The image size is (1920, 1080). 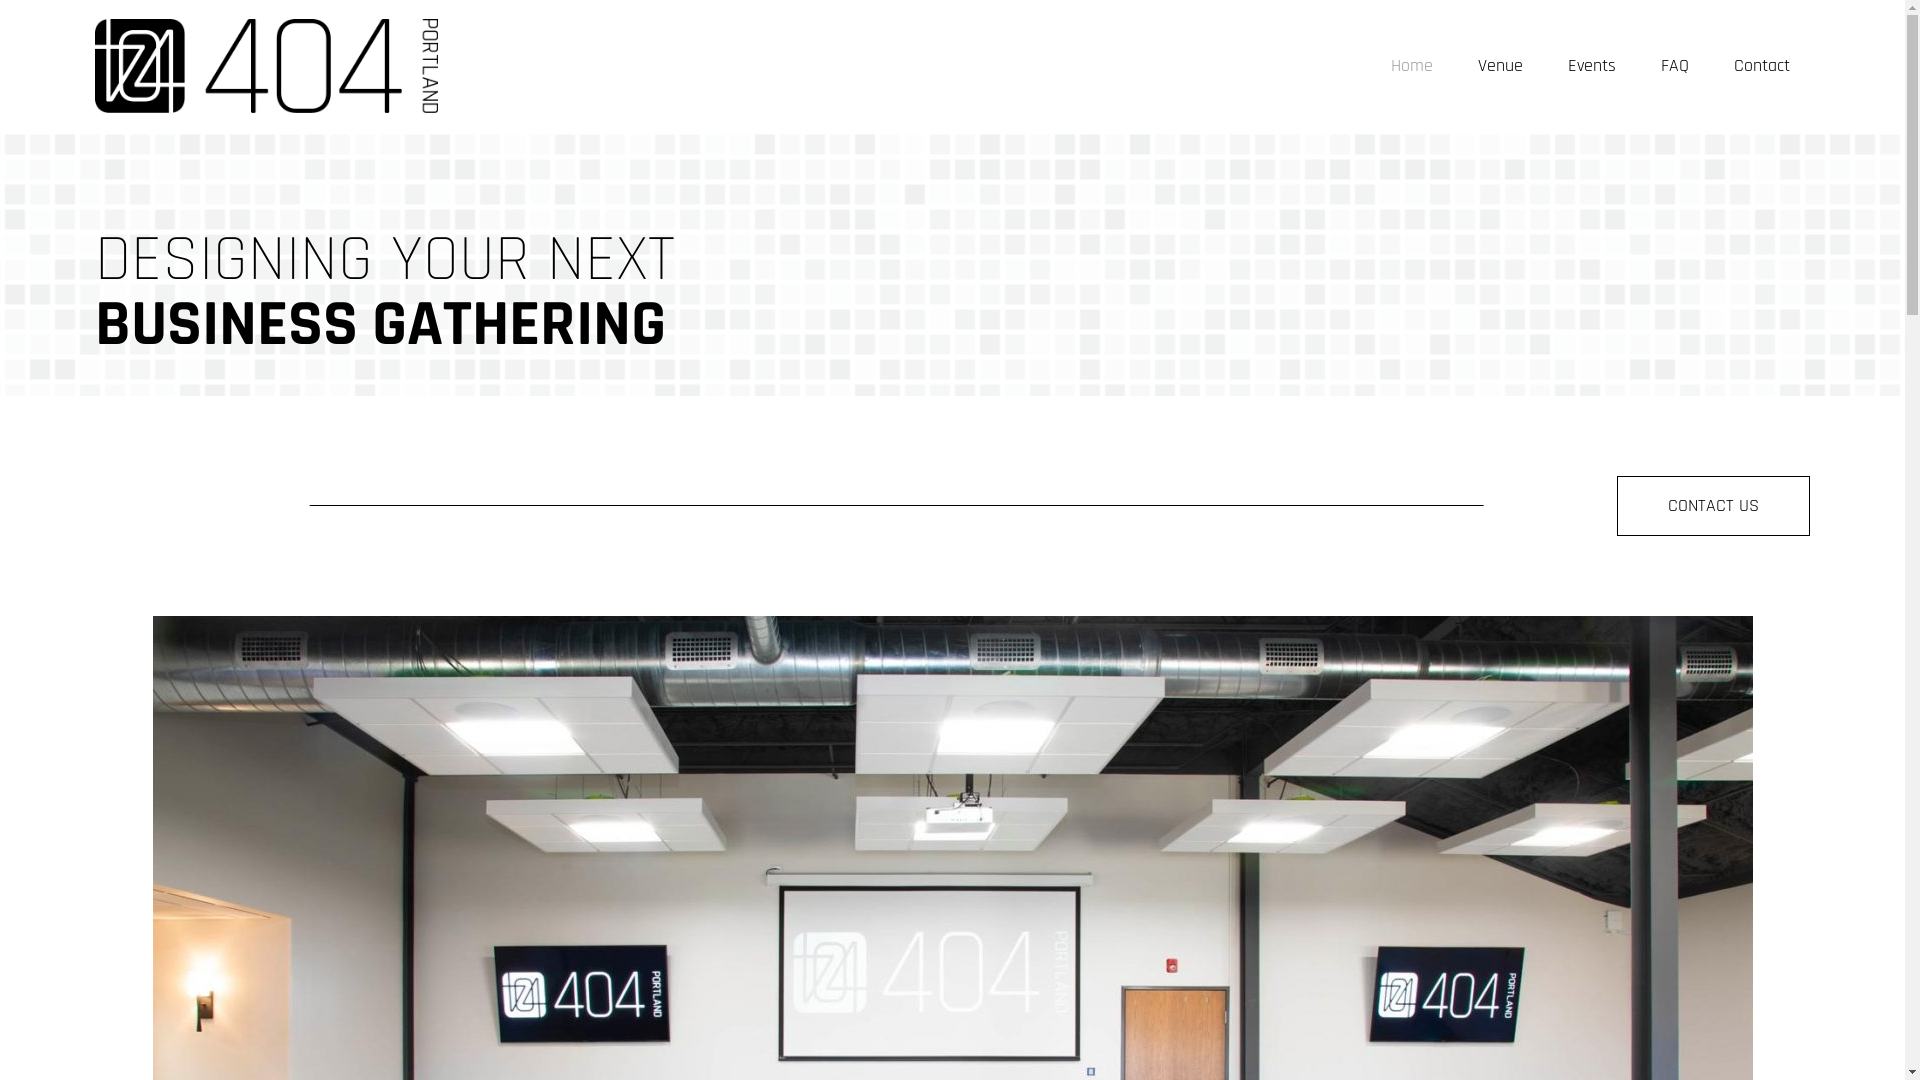 I want to click on Venue, so click(x=1500, y=66).